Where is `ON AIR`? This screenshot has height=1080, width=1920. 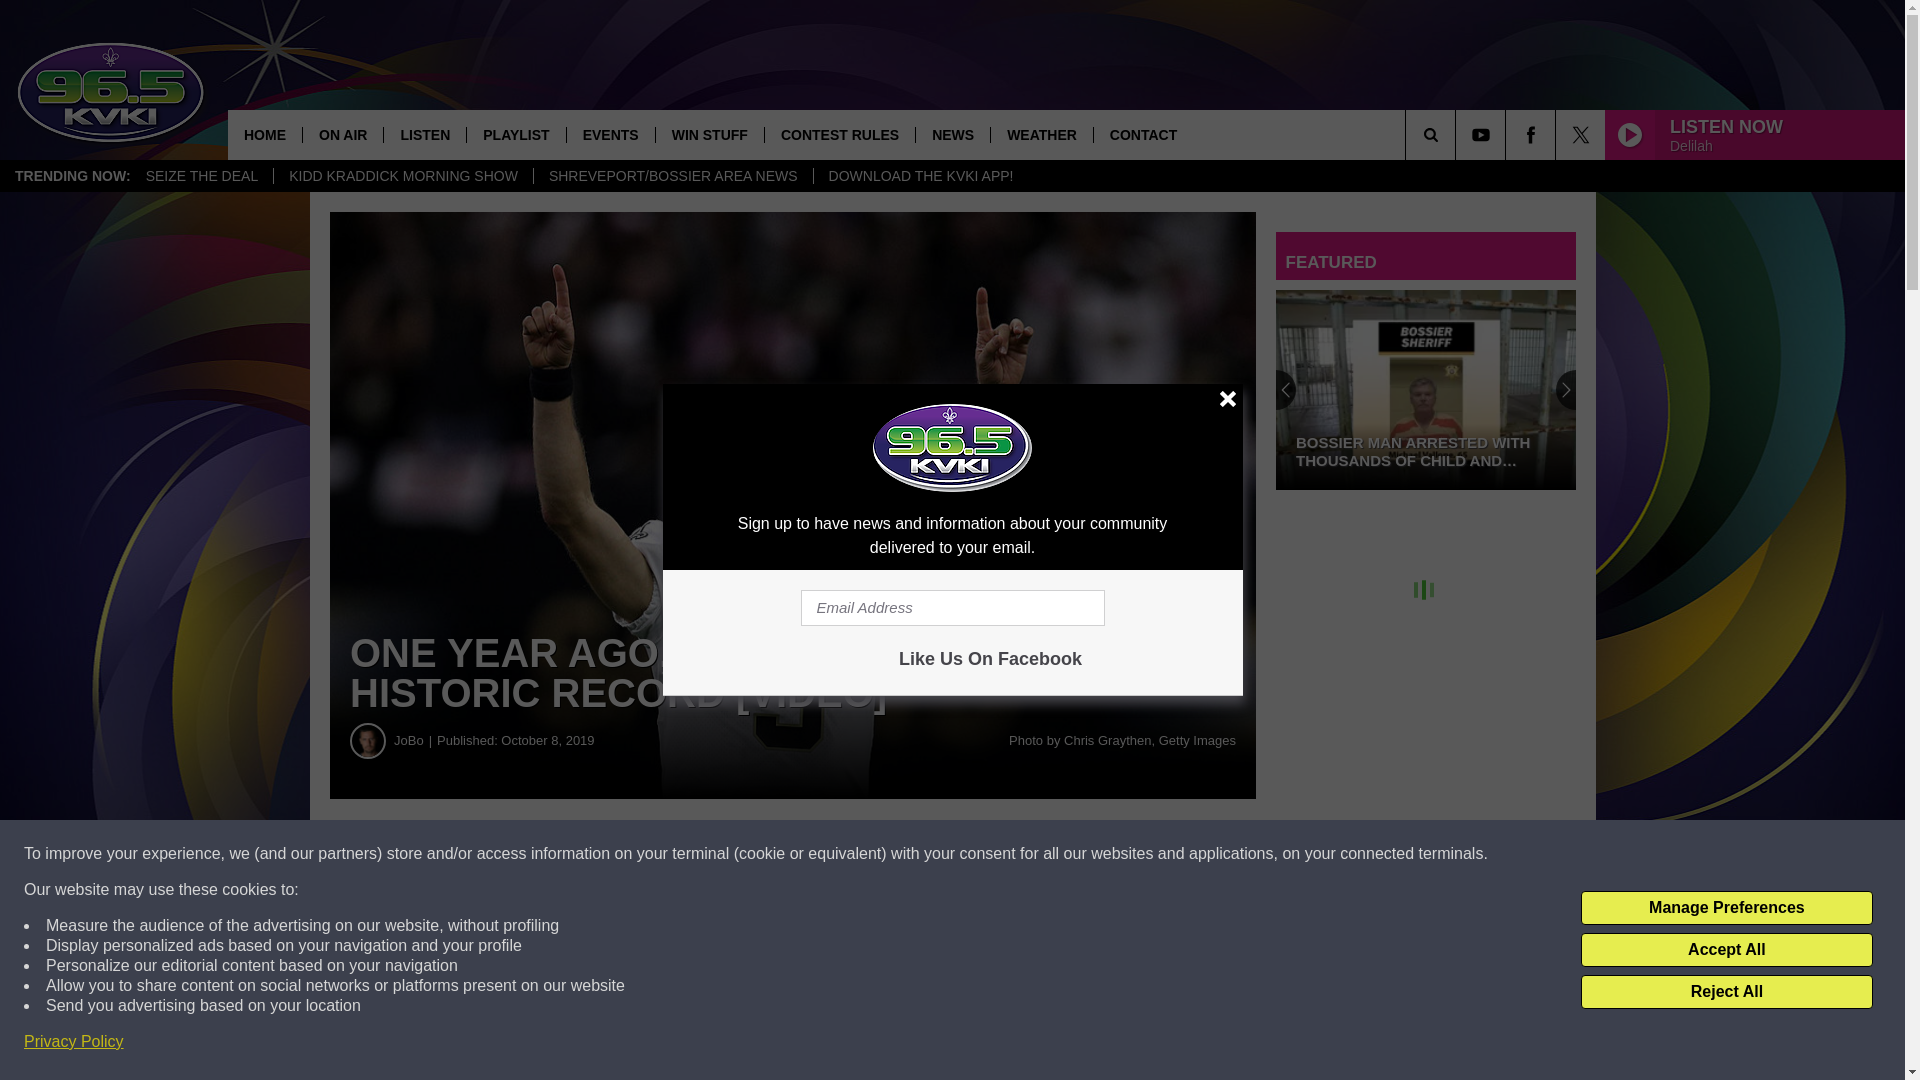 ON AIR is located at coordinates (342, 134).